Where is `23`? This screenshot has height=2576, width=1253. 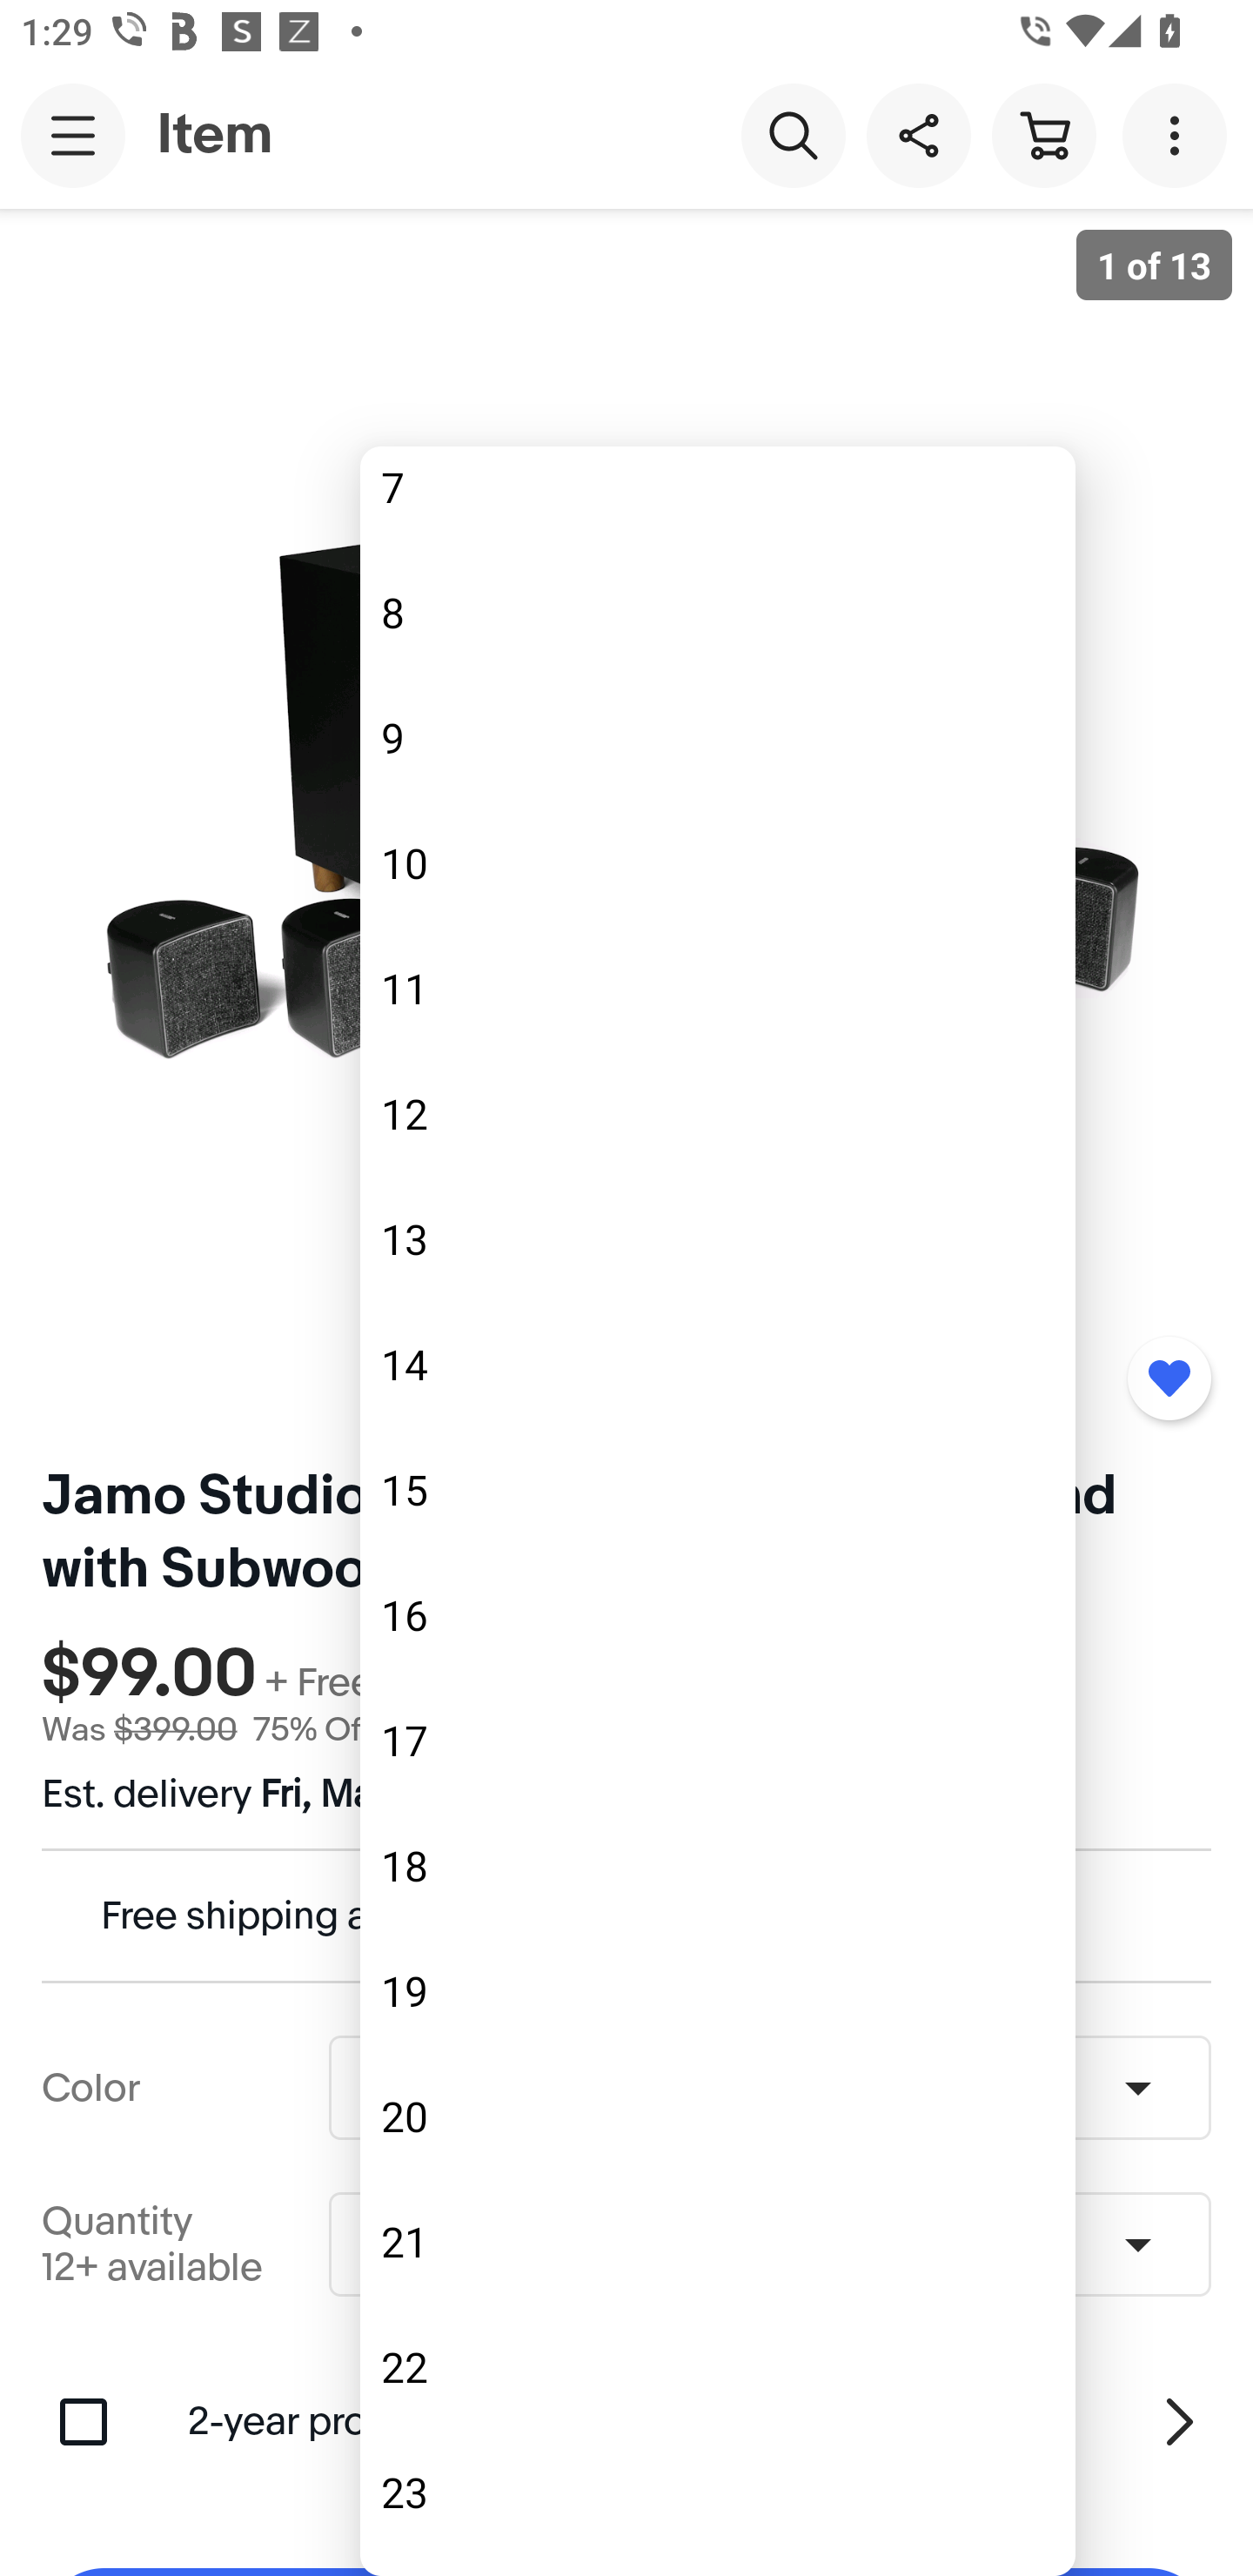
23 is located at coordinates (717, 2492).